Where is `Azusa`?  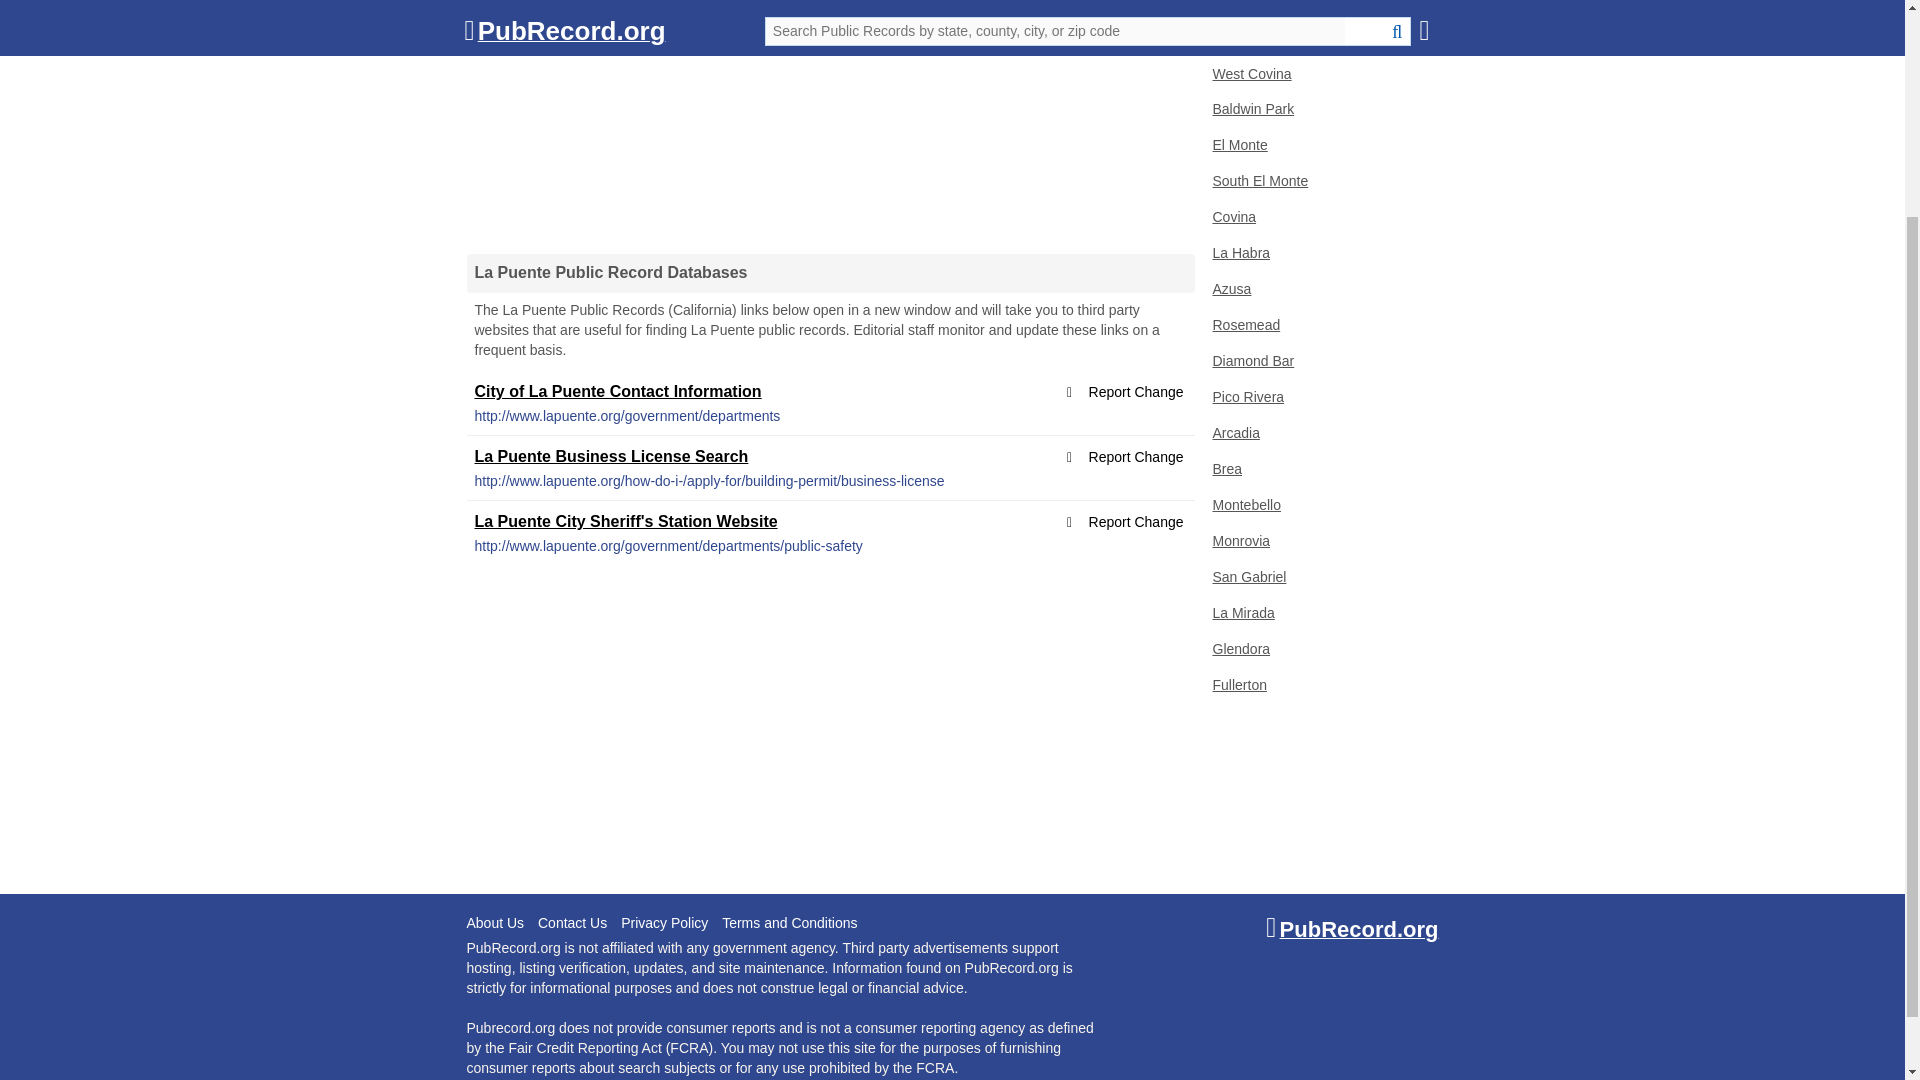
Azusa is located at coordinates (1318, 290).